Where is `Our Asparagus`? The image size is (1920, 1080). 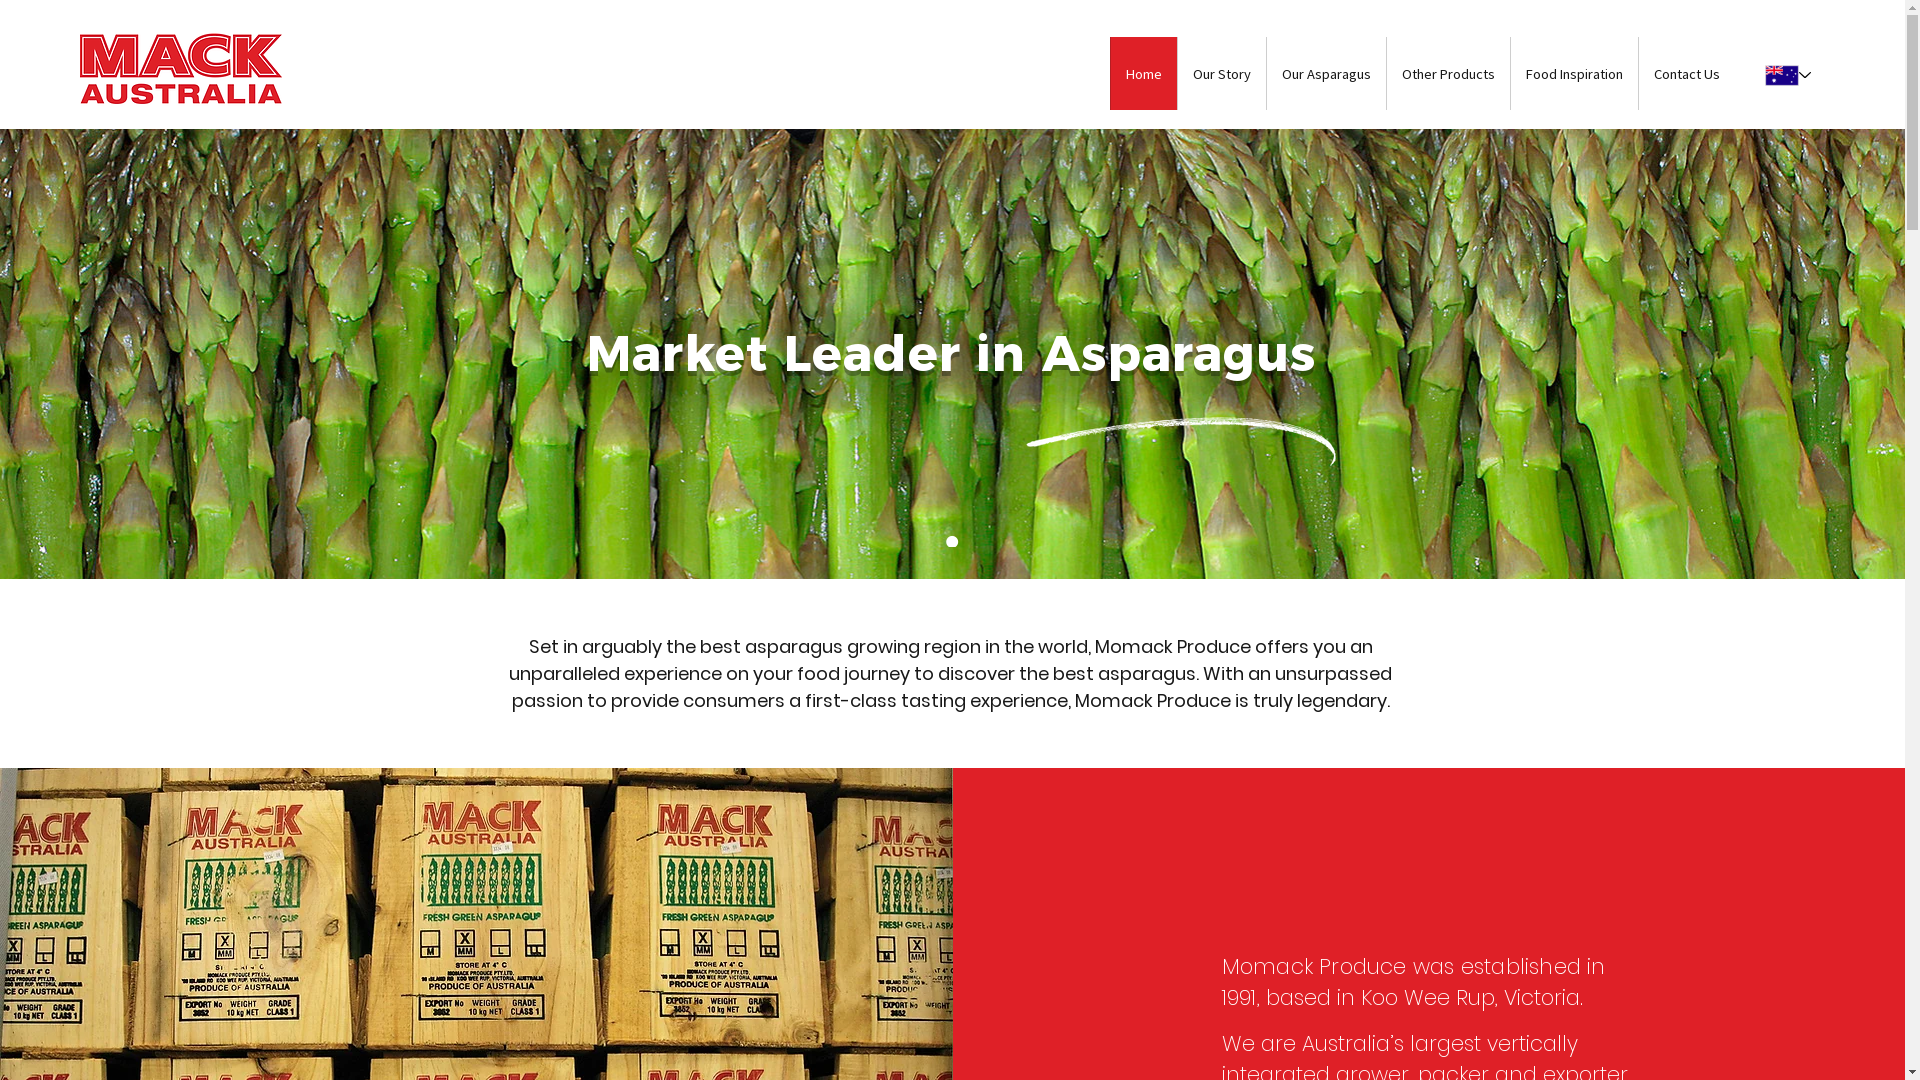 Our Asparagus is located at coordinates (1326, 74).